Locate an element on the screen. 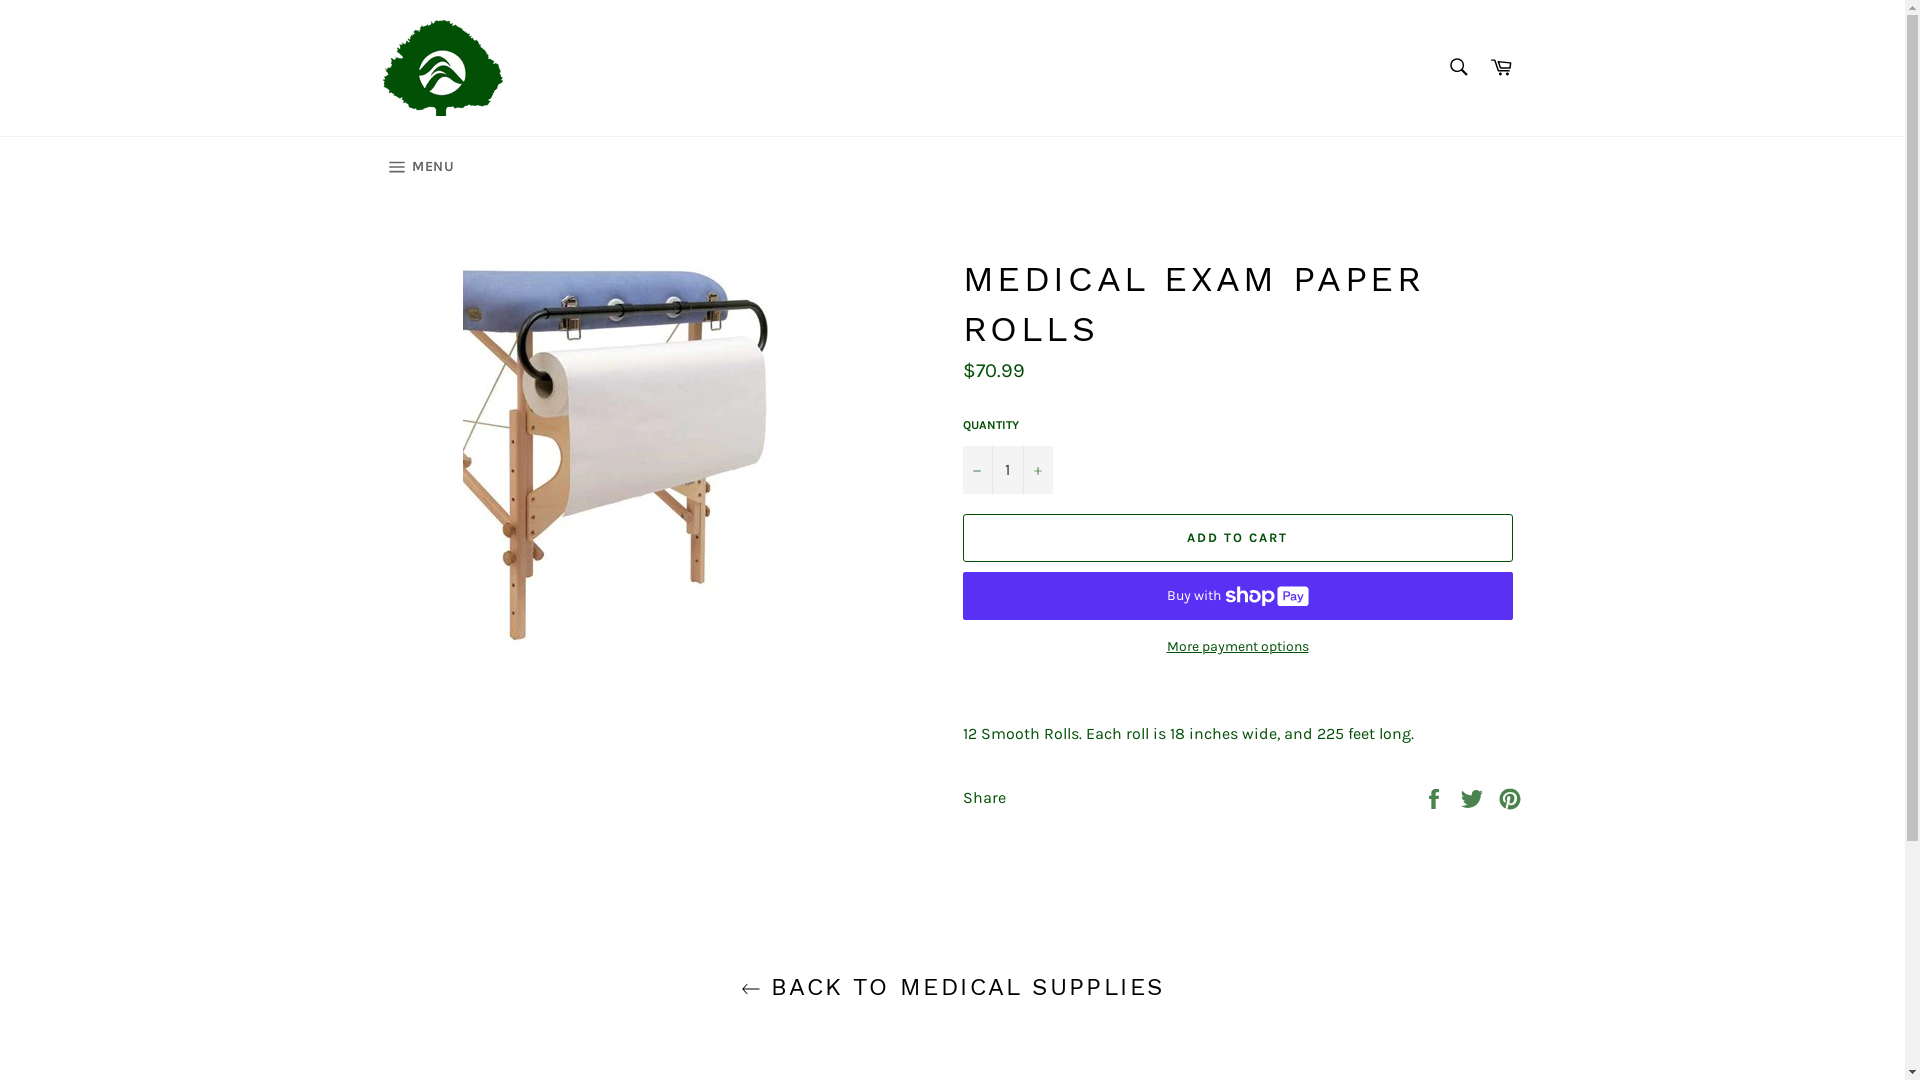 The width and height of the screenshot is (1920, 1080). Search is located at coordinates (1458, 67).